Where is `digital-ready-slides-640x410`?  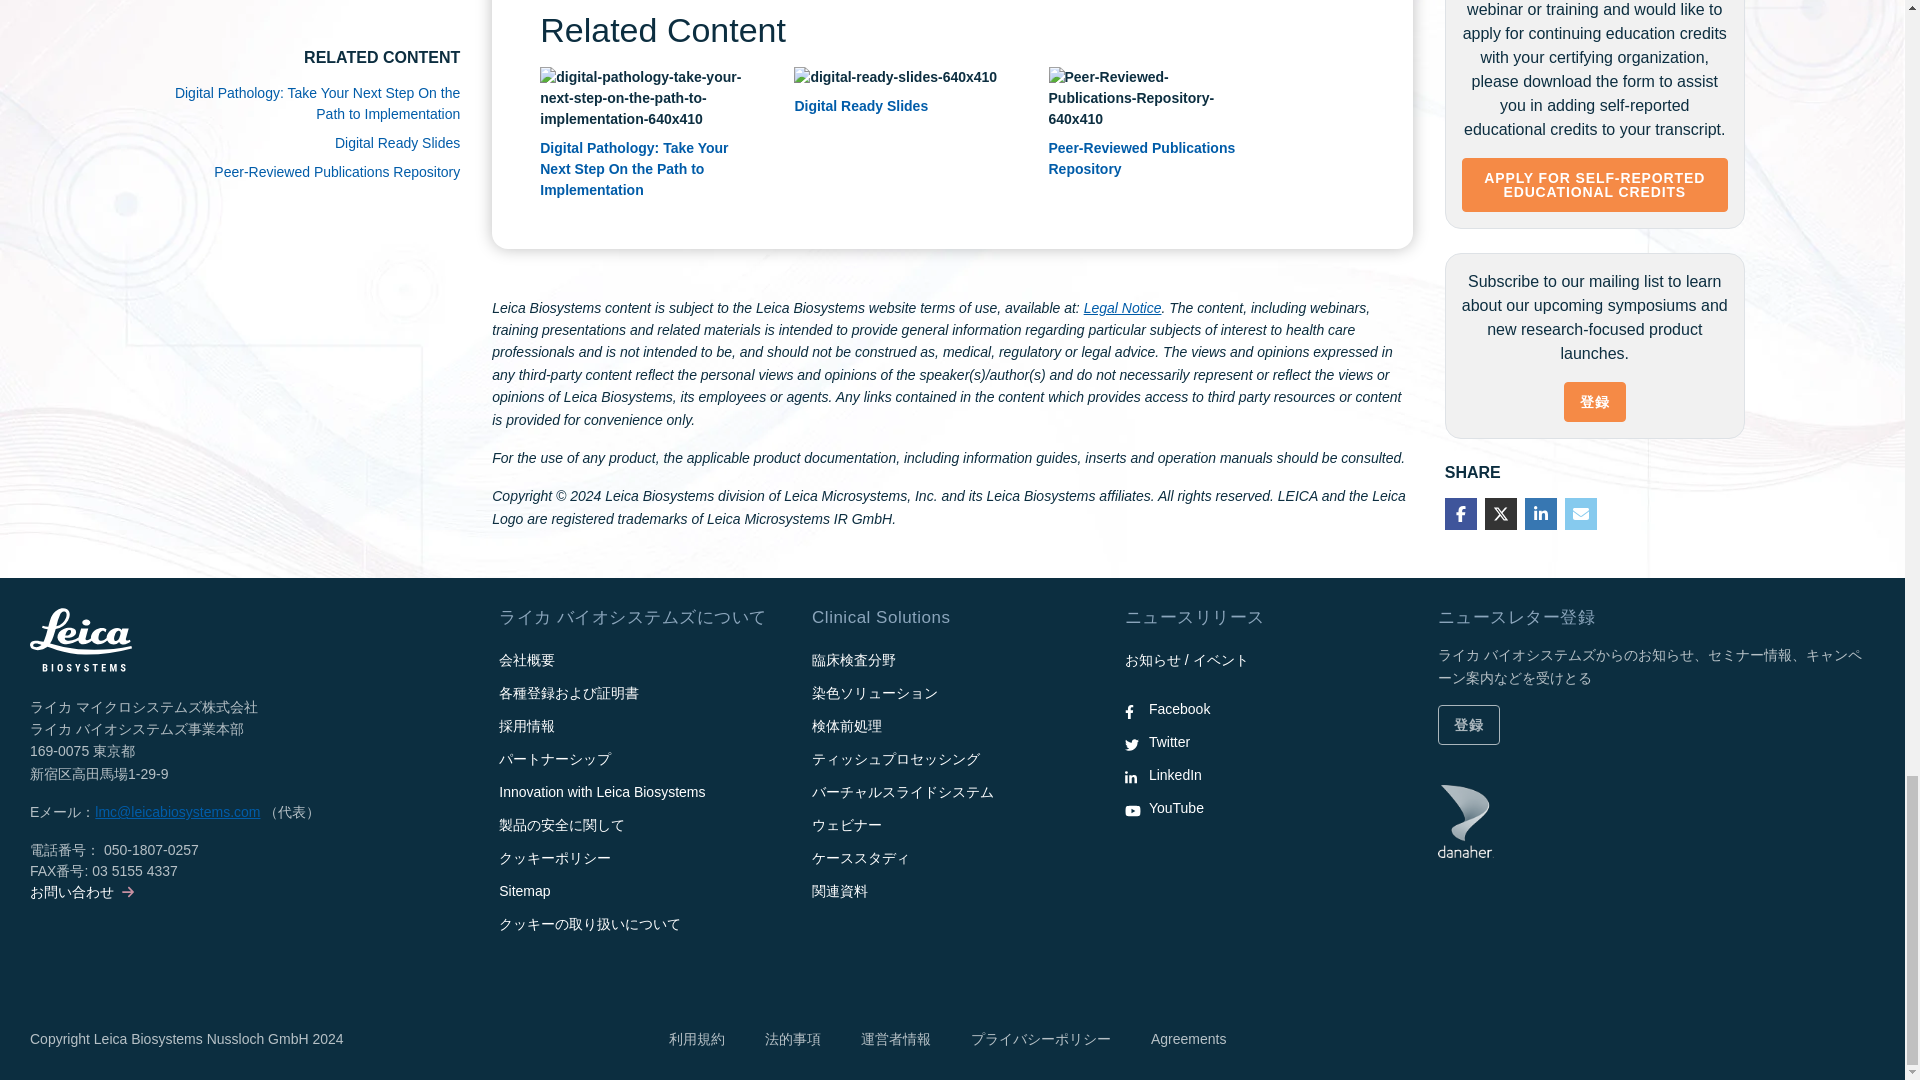
digital-ready-slides-640x410 is located at coordinates (895, 76).